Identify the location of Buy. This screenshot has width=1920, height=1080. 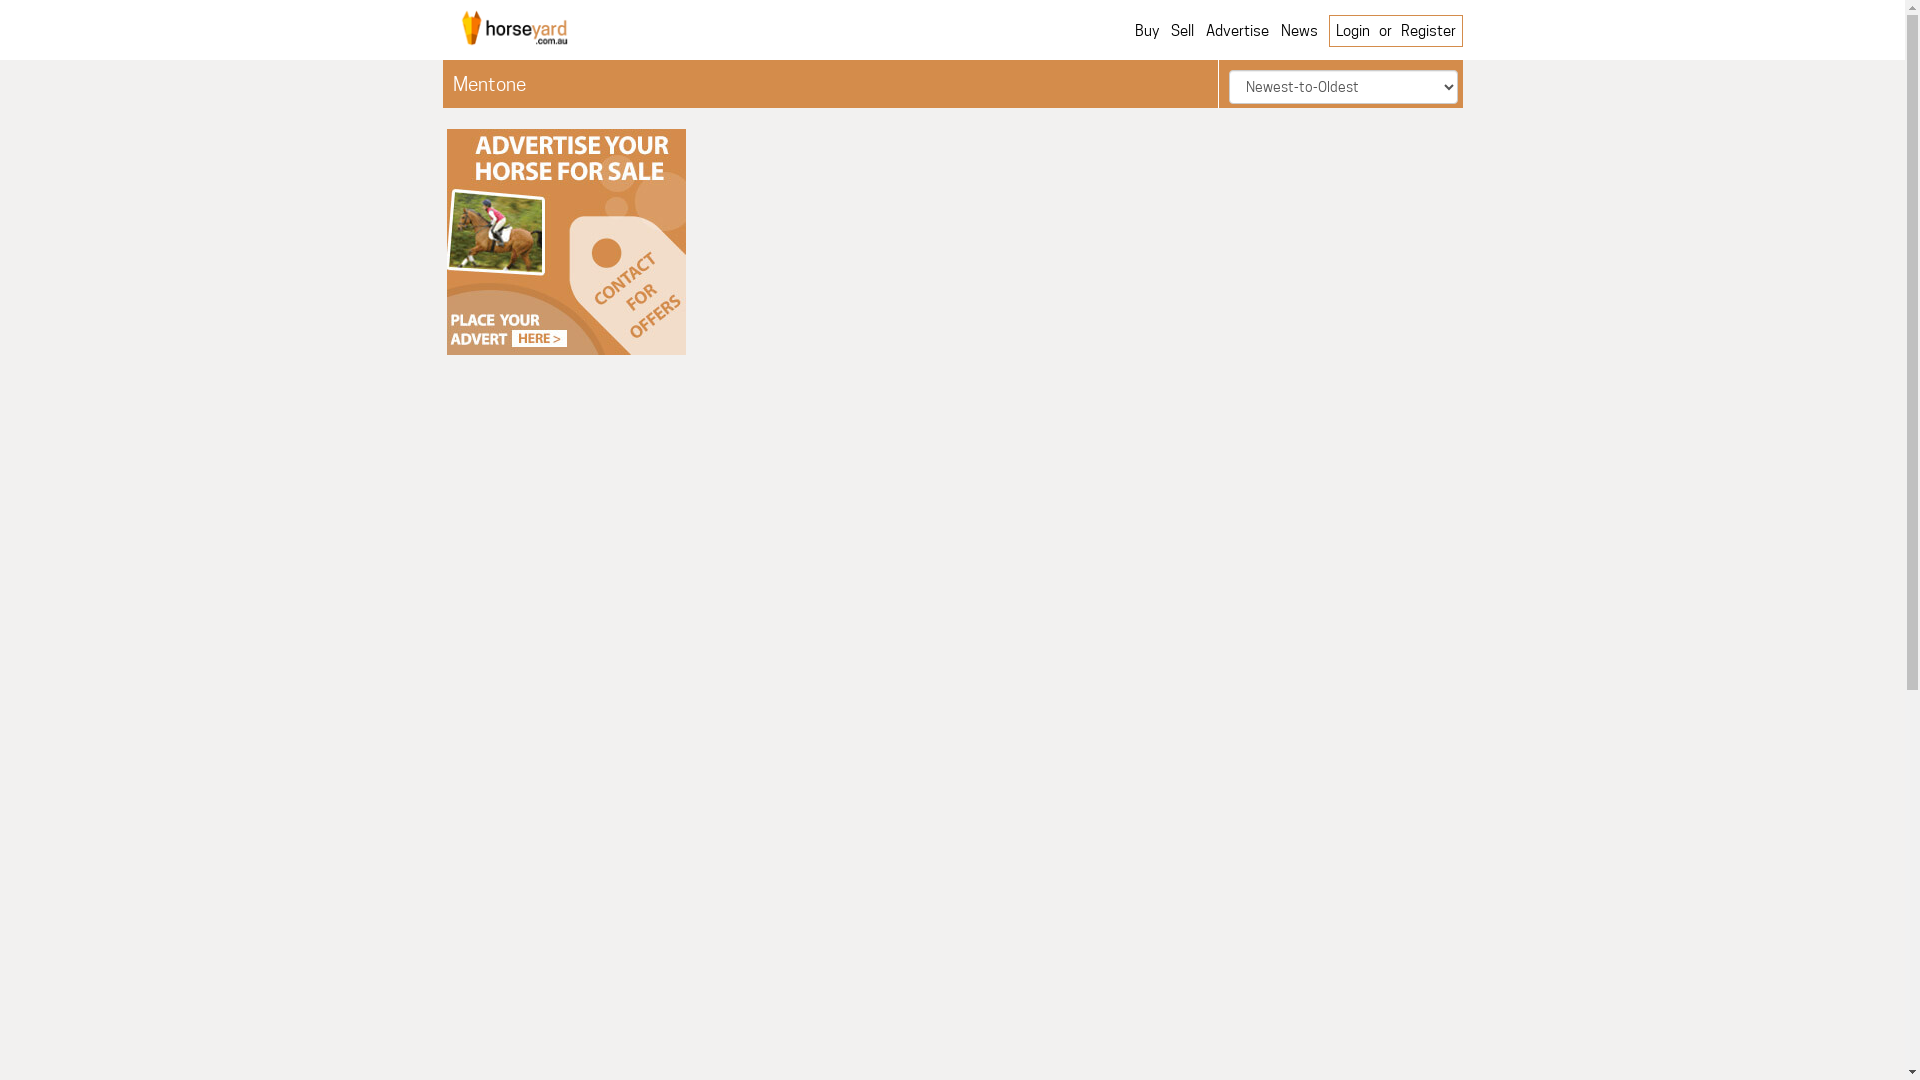
(1146, 38).